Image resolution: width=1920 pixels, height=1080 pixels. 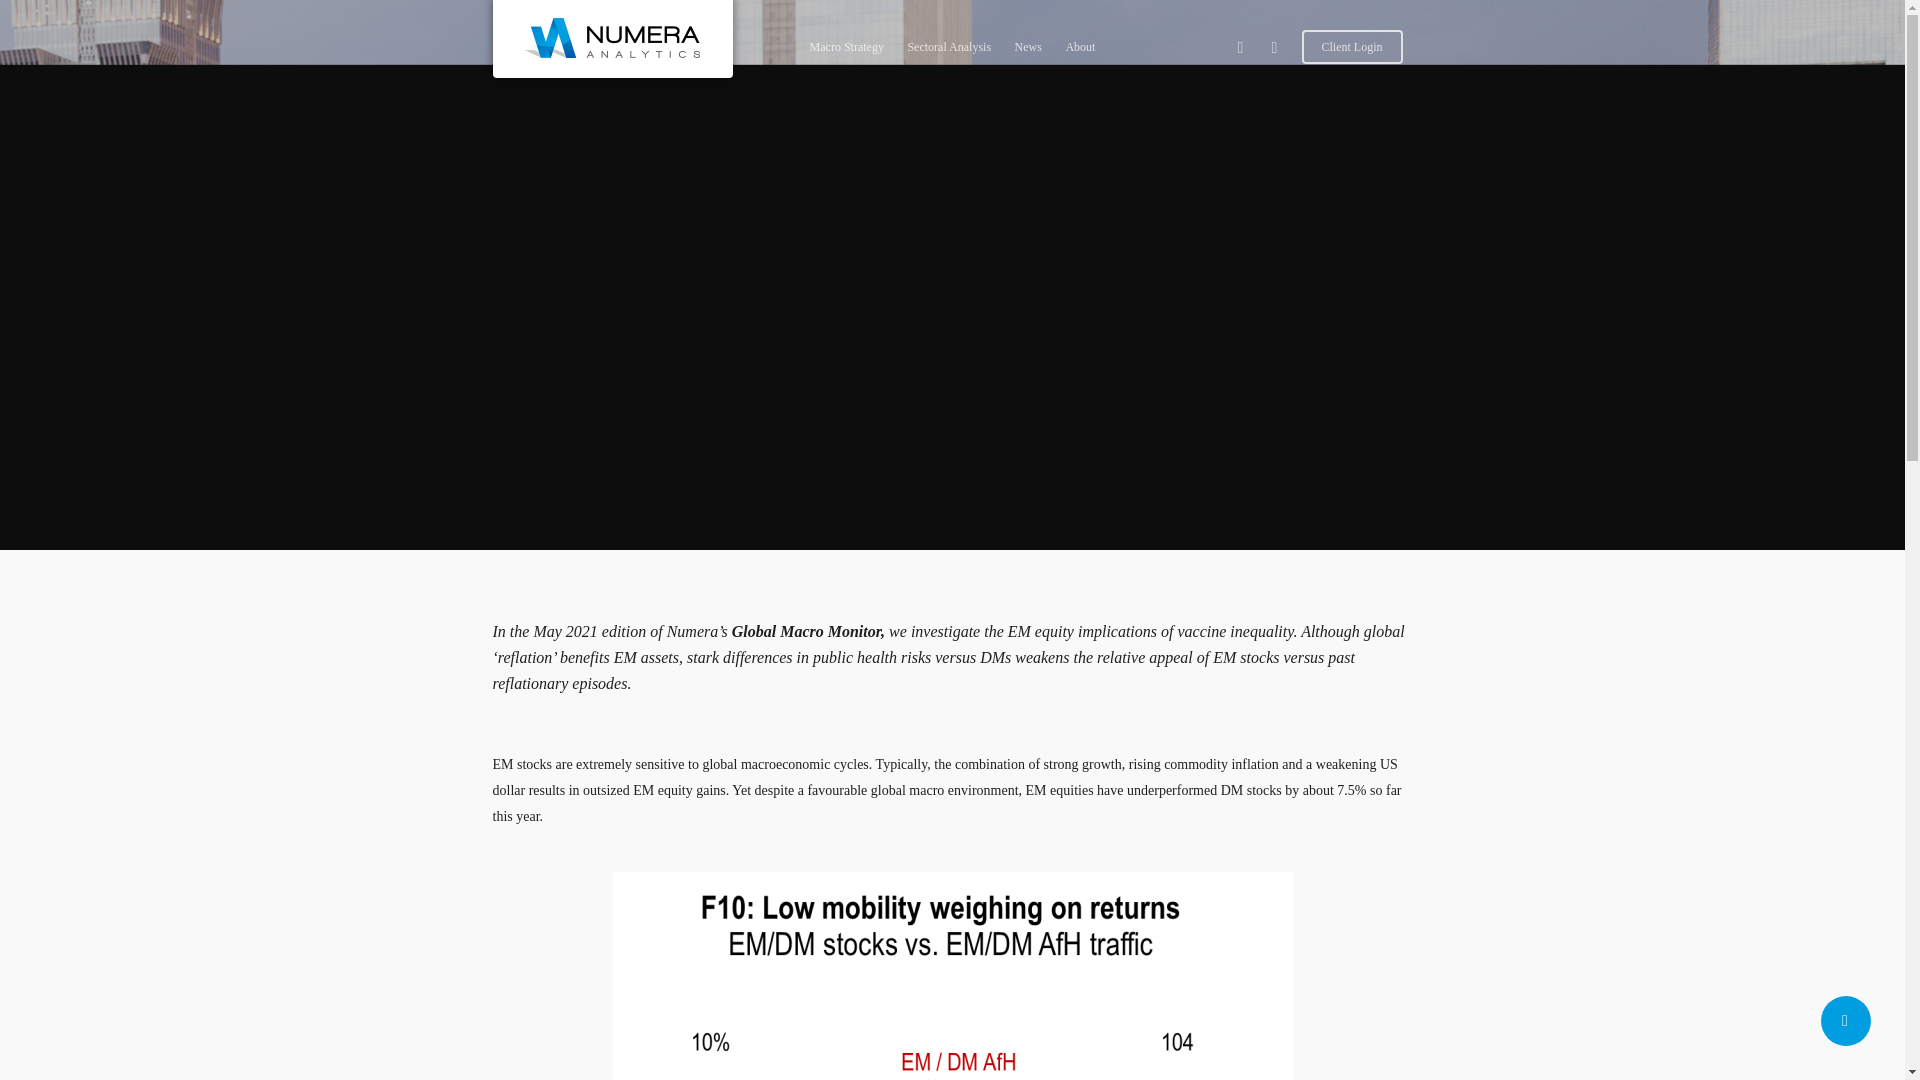 What do you see at coordinates (846, 62) in the screenshot?
I see `Macro Strategy` at bounding box center [846, 62].